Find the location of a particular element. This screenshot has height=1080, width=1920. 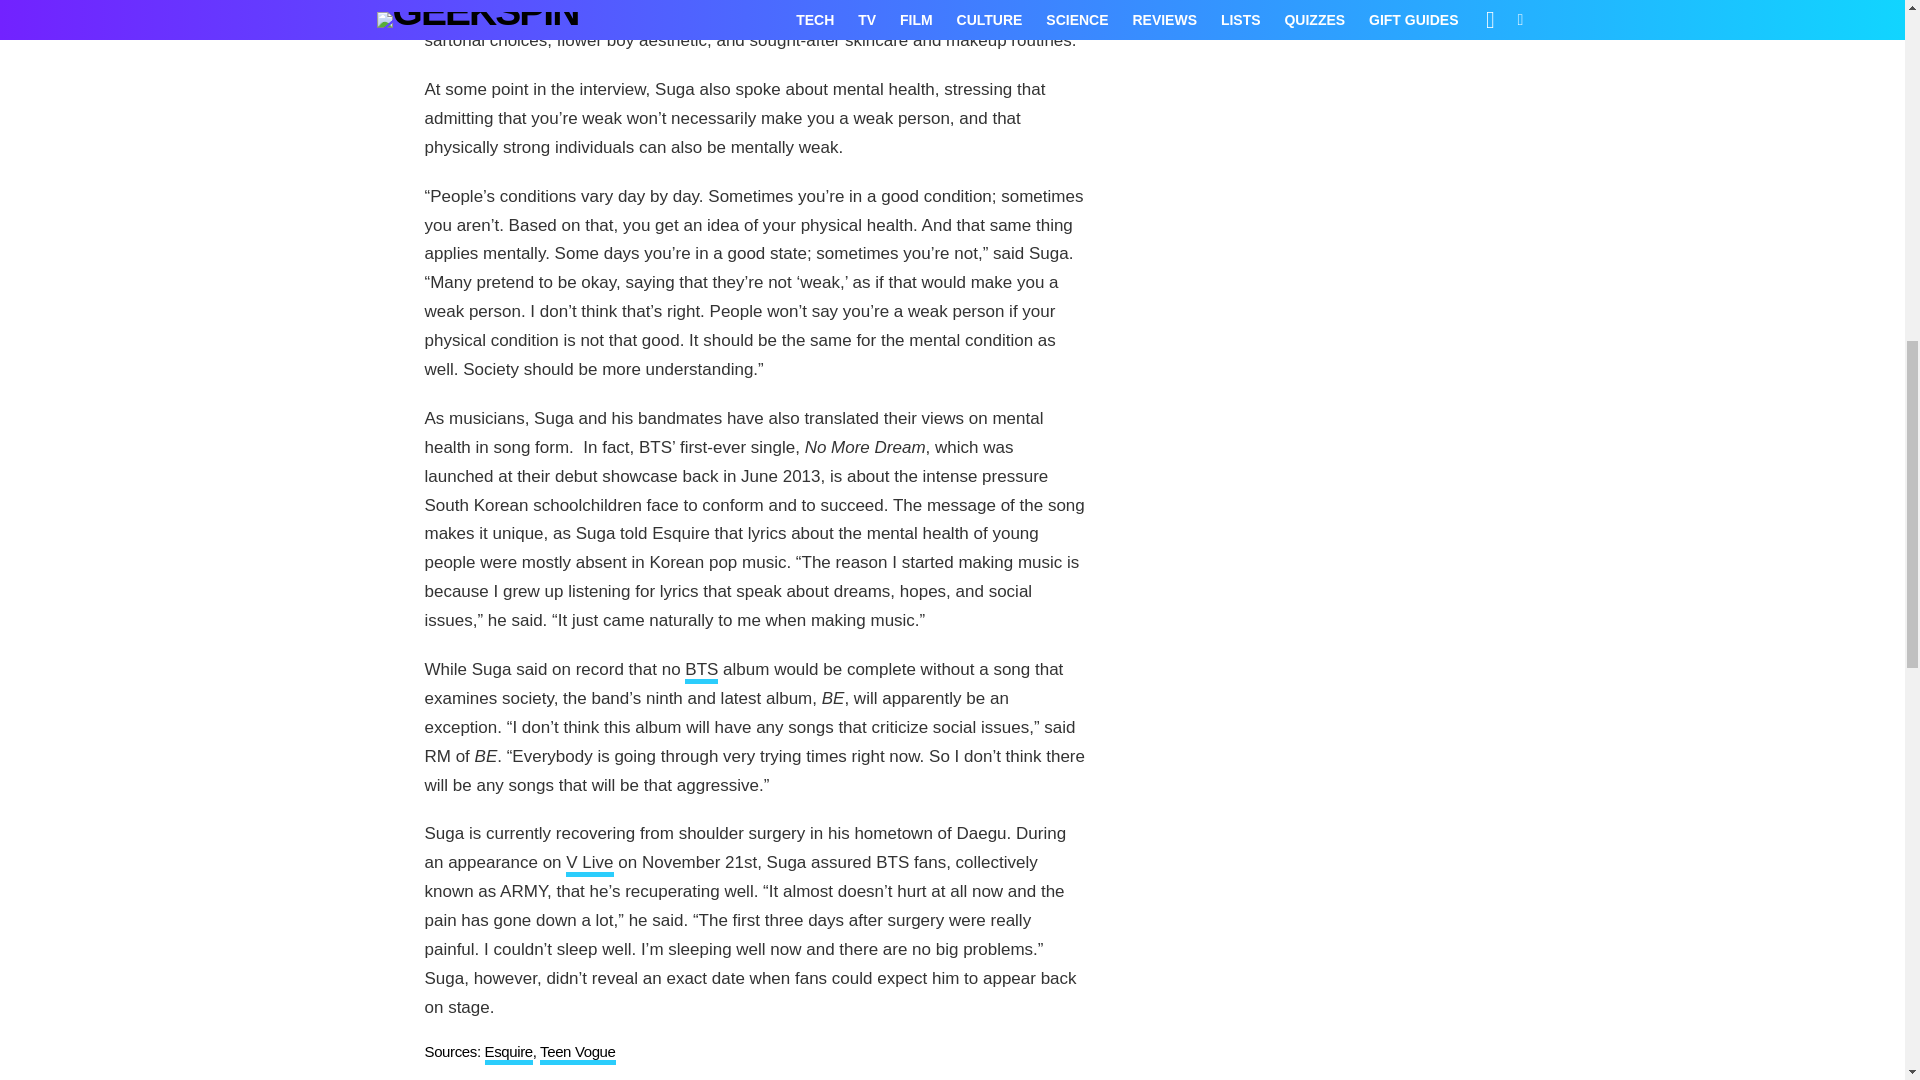

Esquire is located at coordinates (507, 1054).